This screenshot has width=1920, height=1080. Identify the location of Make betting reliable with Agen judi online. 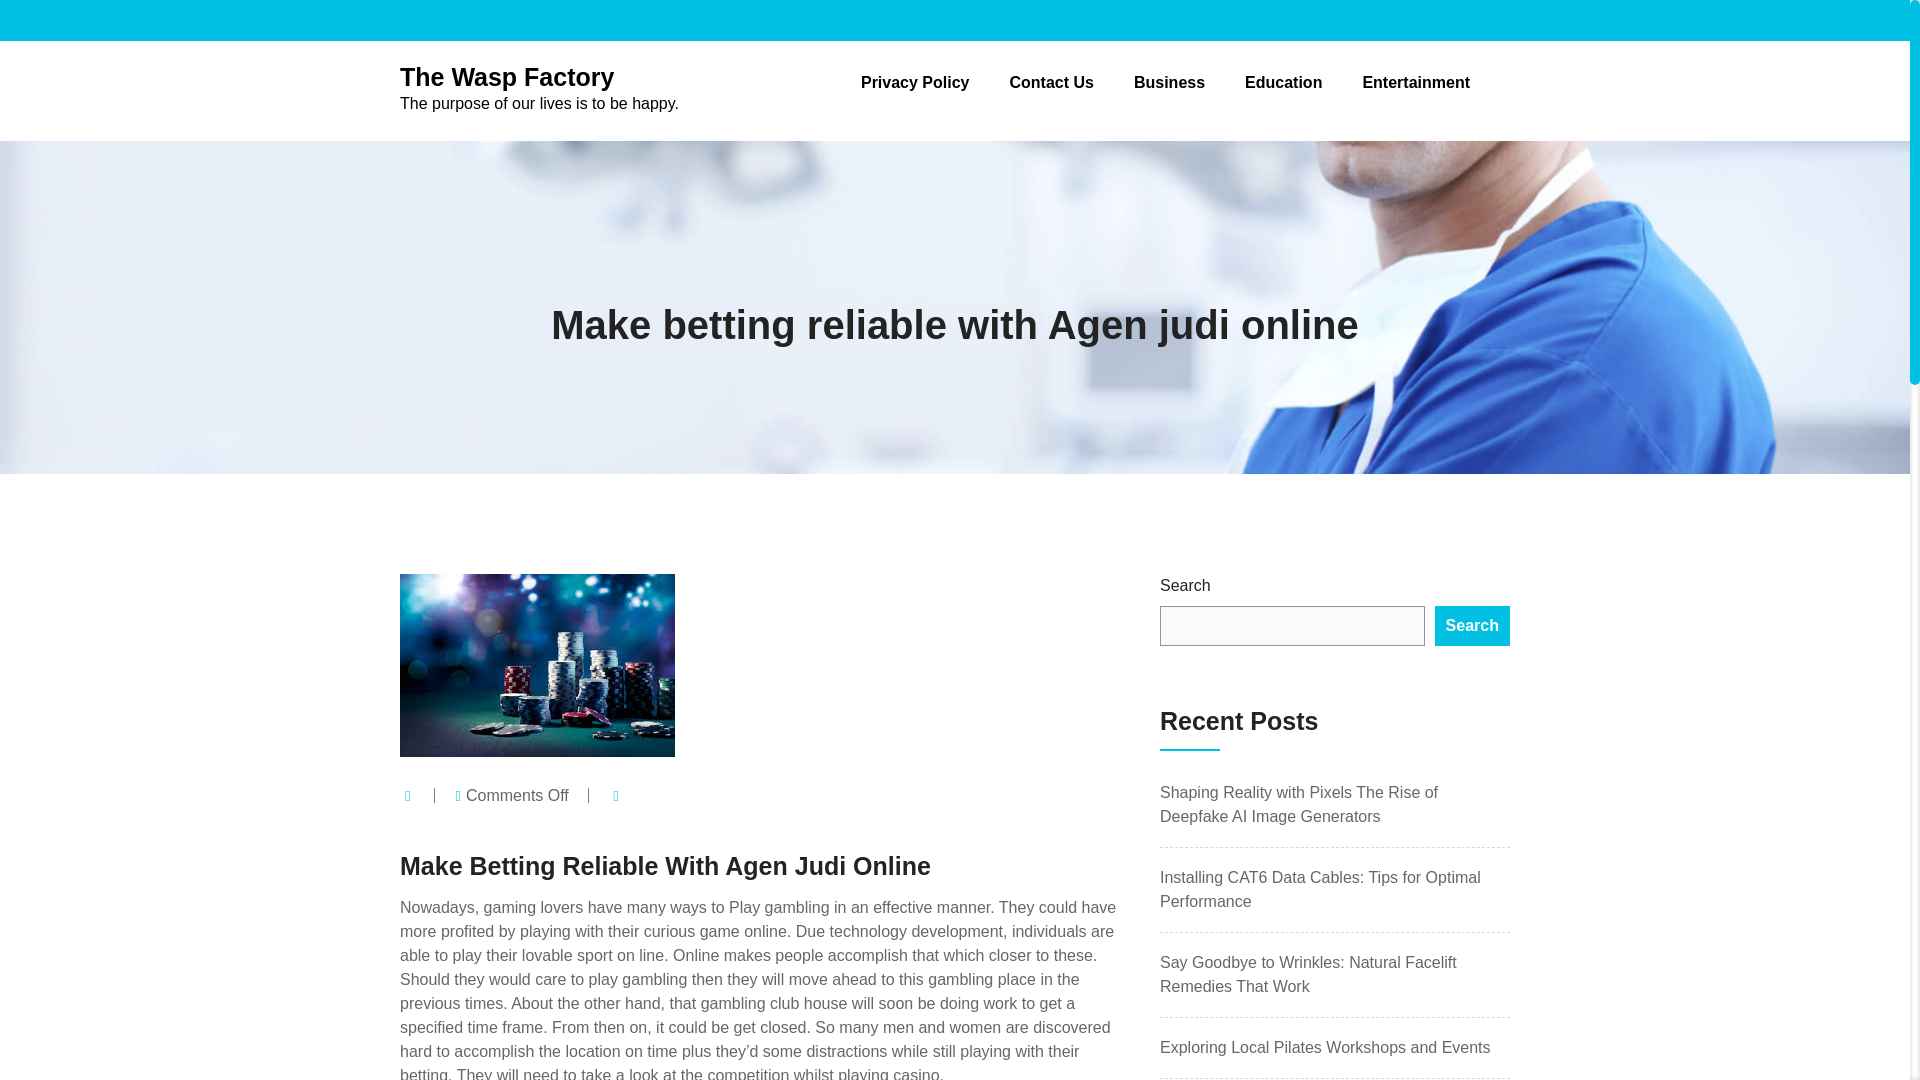
(954, 324).